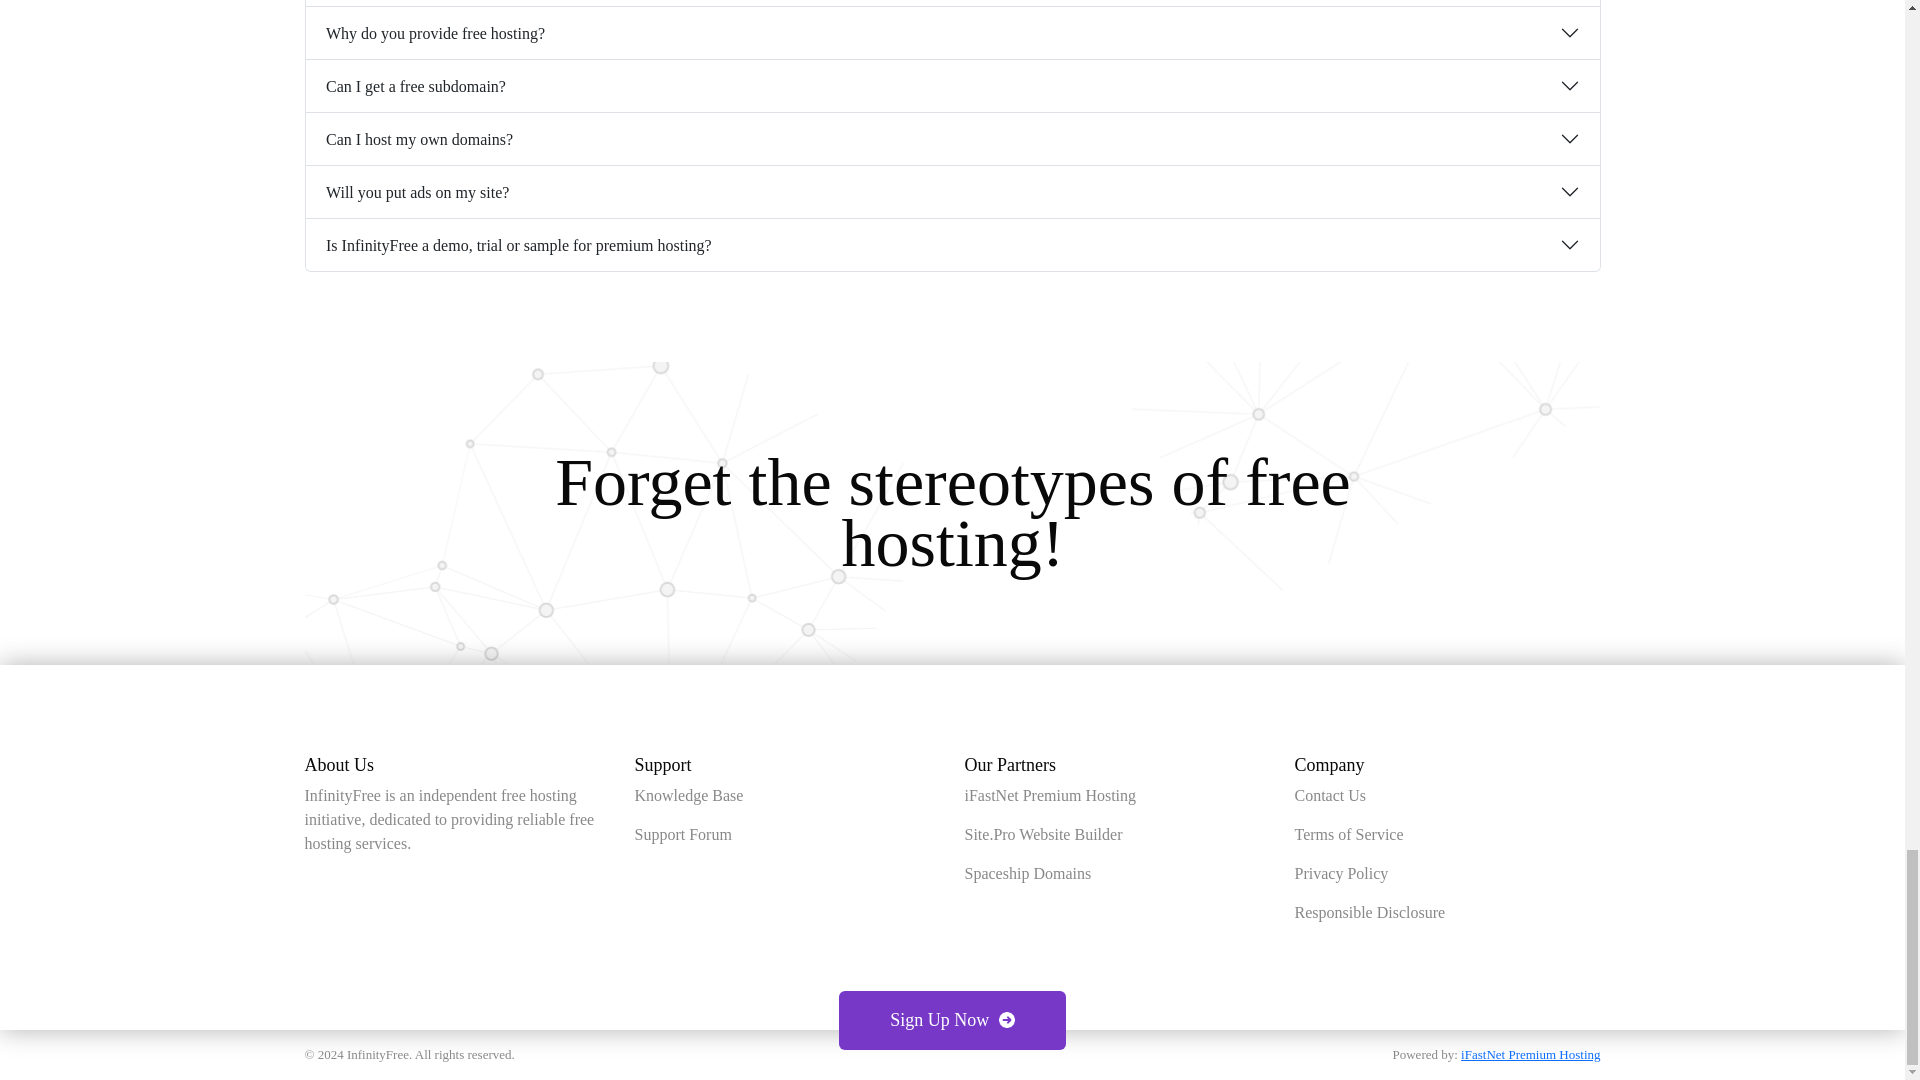 This screenshot has width=1920, height=1080. What do you see at coordinates (1348, 834) in the screenshot?
I see `Terms of Service` at bounding box center [1348, 834].